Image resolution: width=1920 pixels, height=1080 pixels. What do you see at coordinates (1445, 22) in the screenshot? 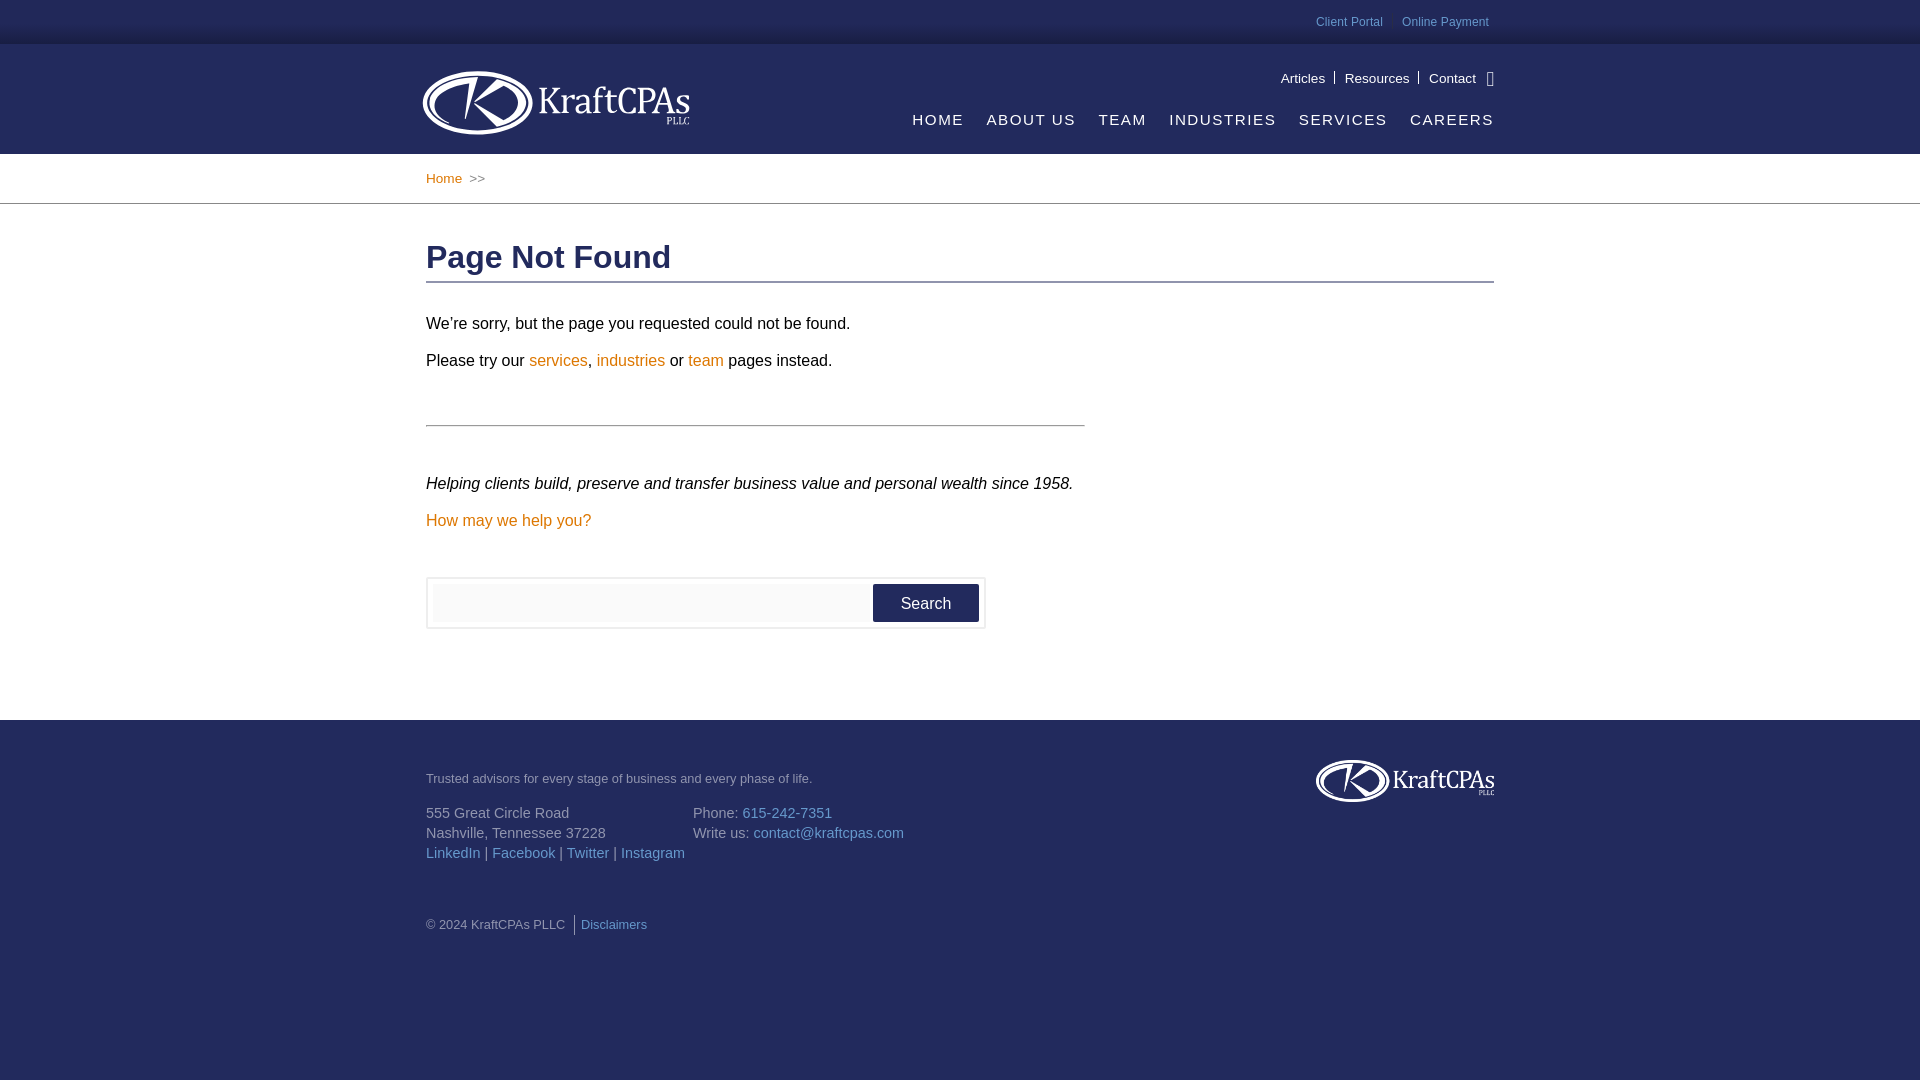
I see `Online Payment` at bounding box center [1445, 22].